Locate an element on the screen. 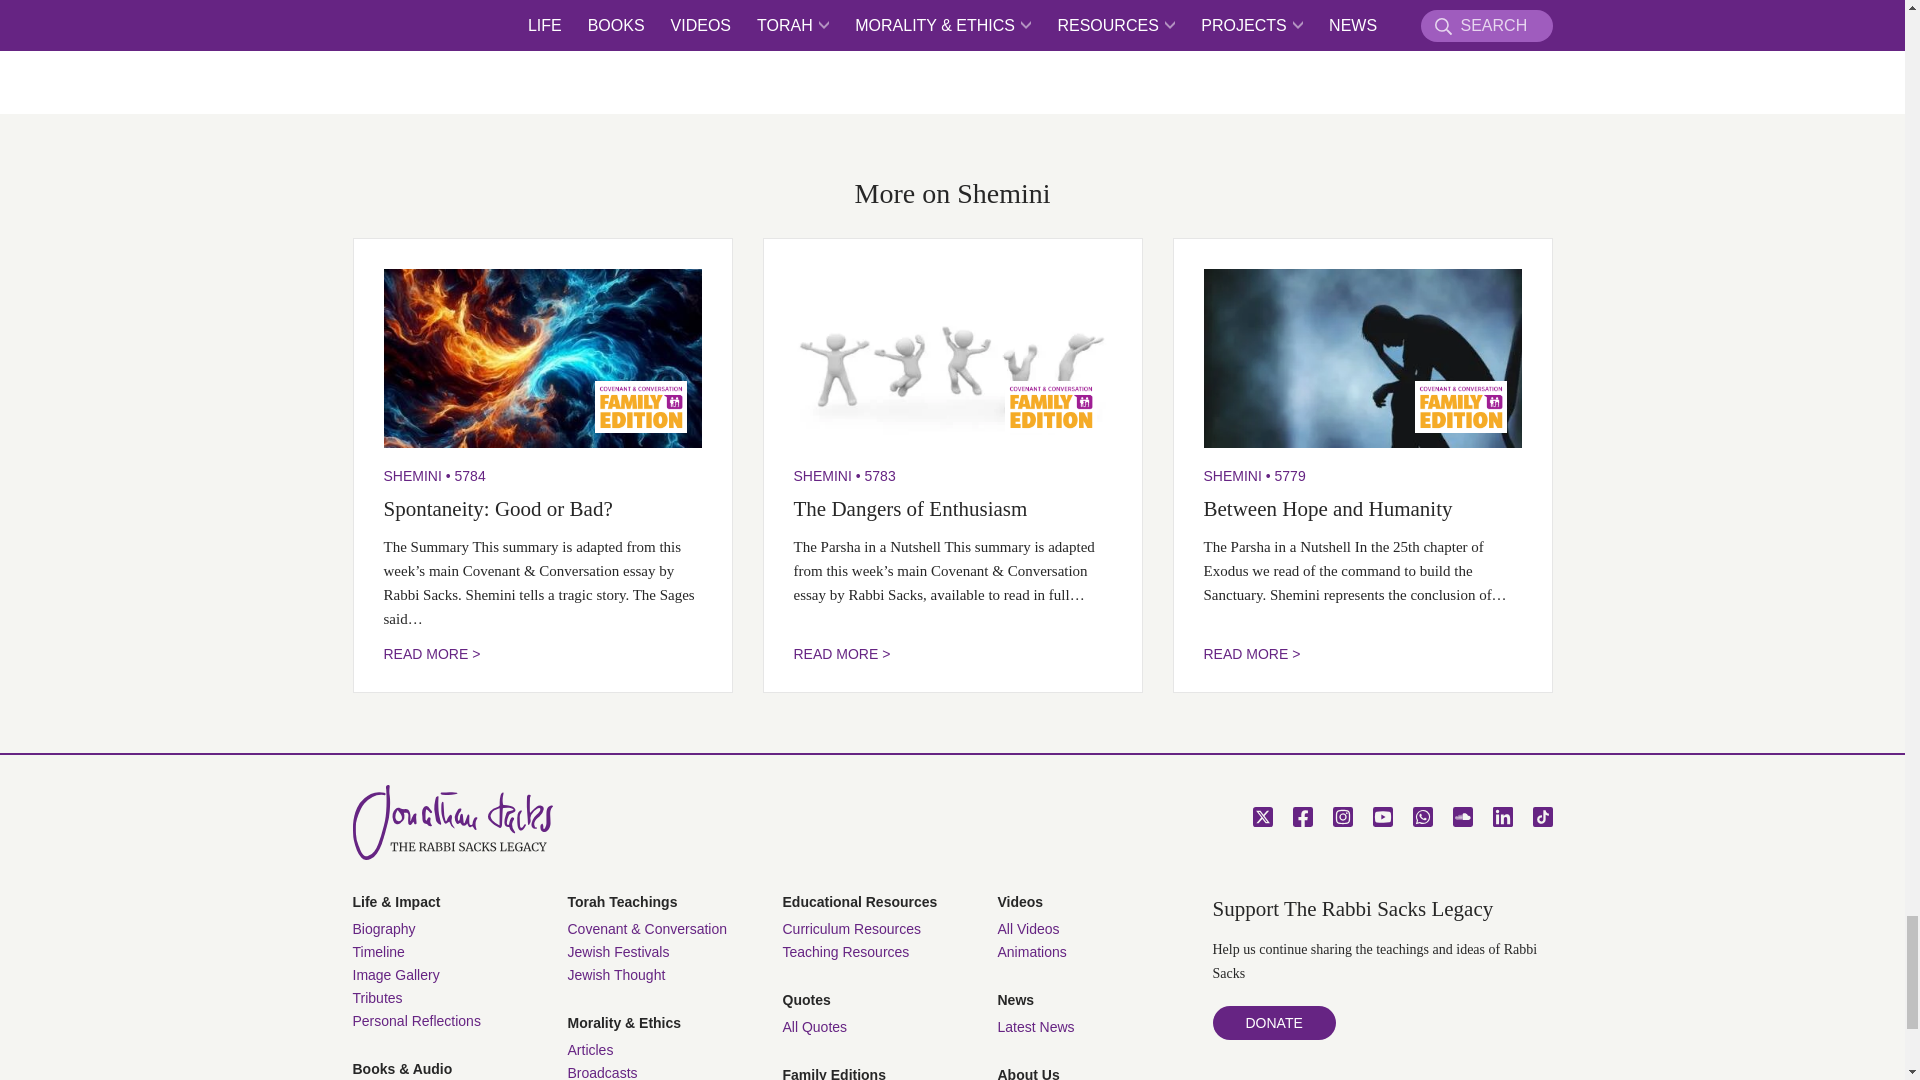 The image size is (1920, 1080). The Rabbi Sacks Legacy is located at coordinates (452, 822).